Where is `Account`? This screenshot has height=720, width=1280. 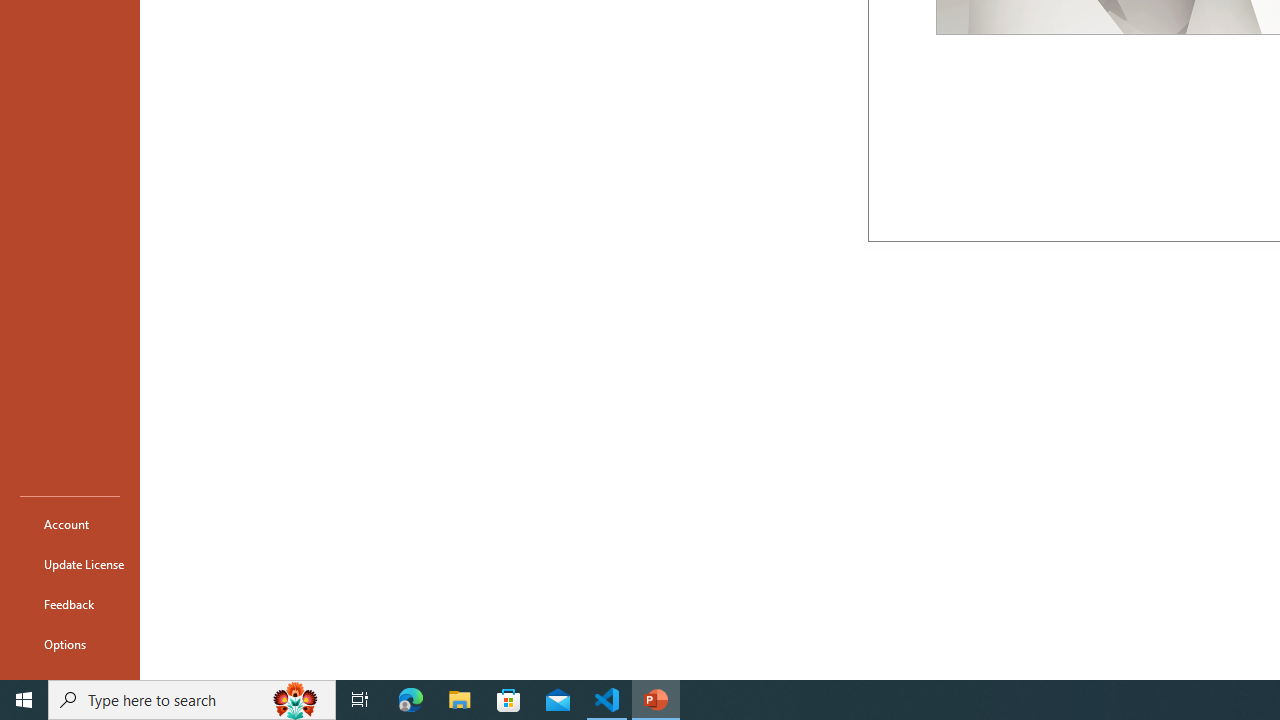
Account is located at coordinates (70, 524).